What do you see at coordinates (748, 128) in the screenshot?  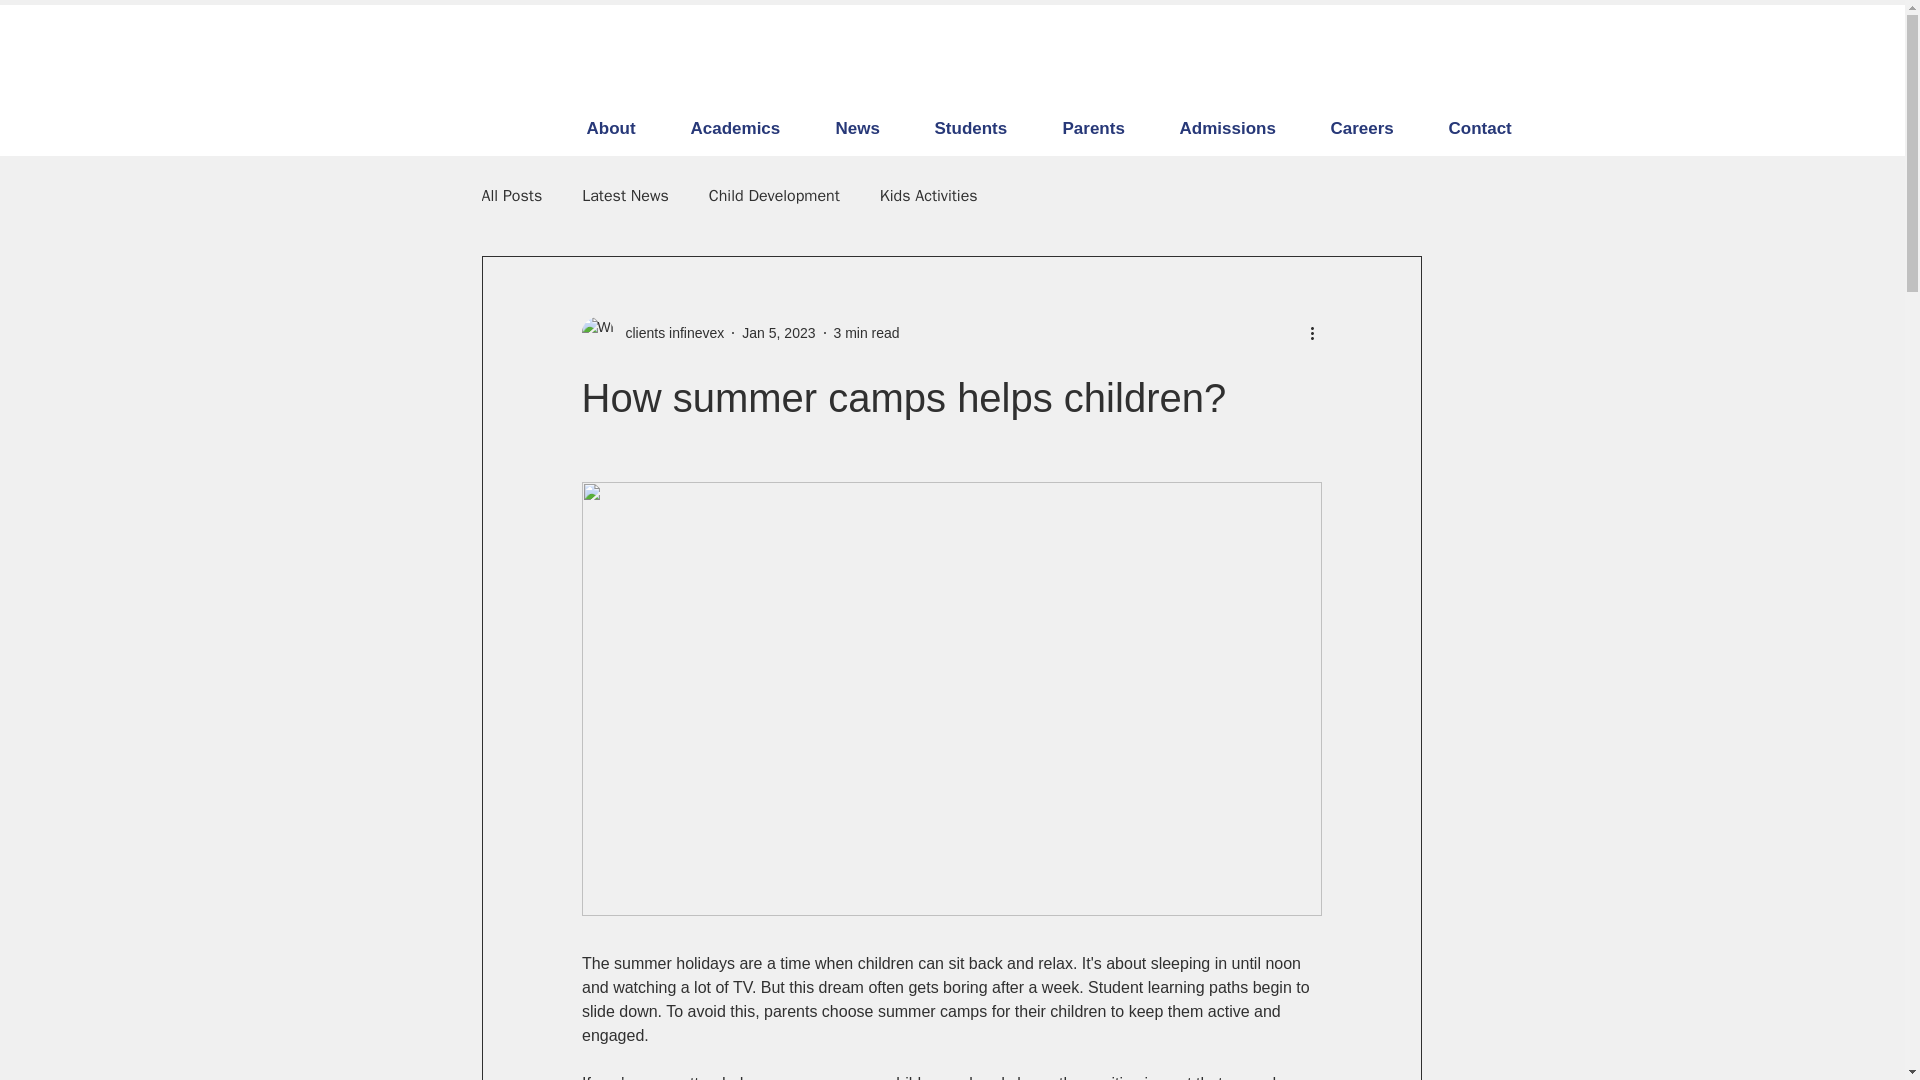 I see `Academics` at bounding box center [748, 128].